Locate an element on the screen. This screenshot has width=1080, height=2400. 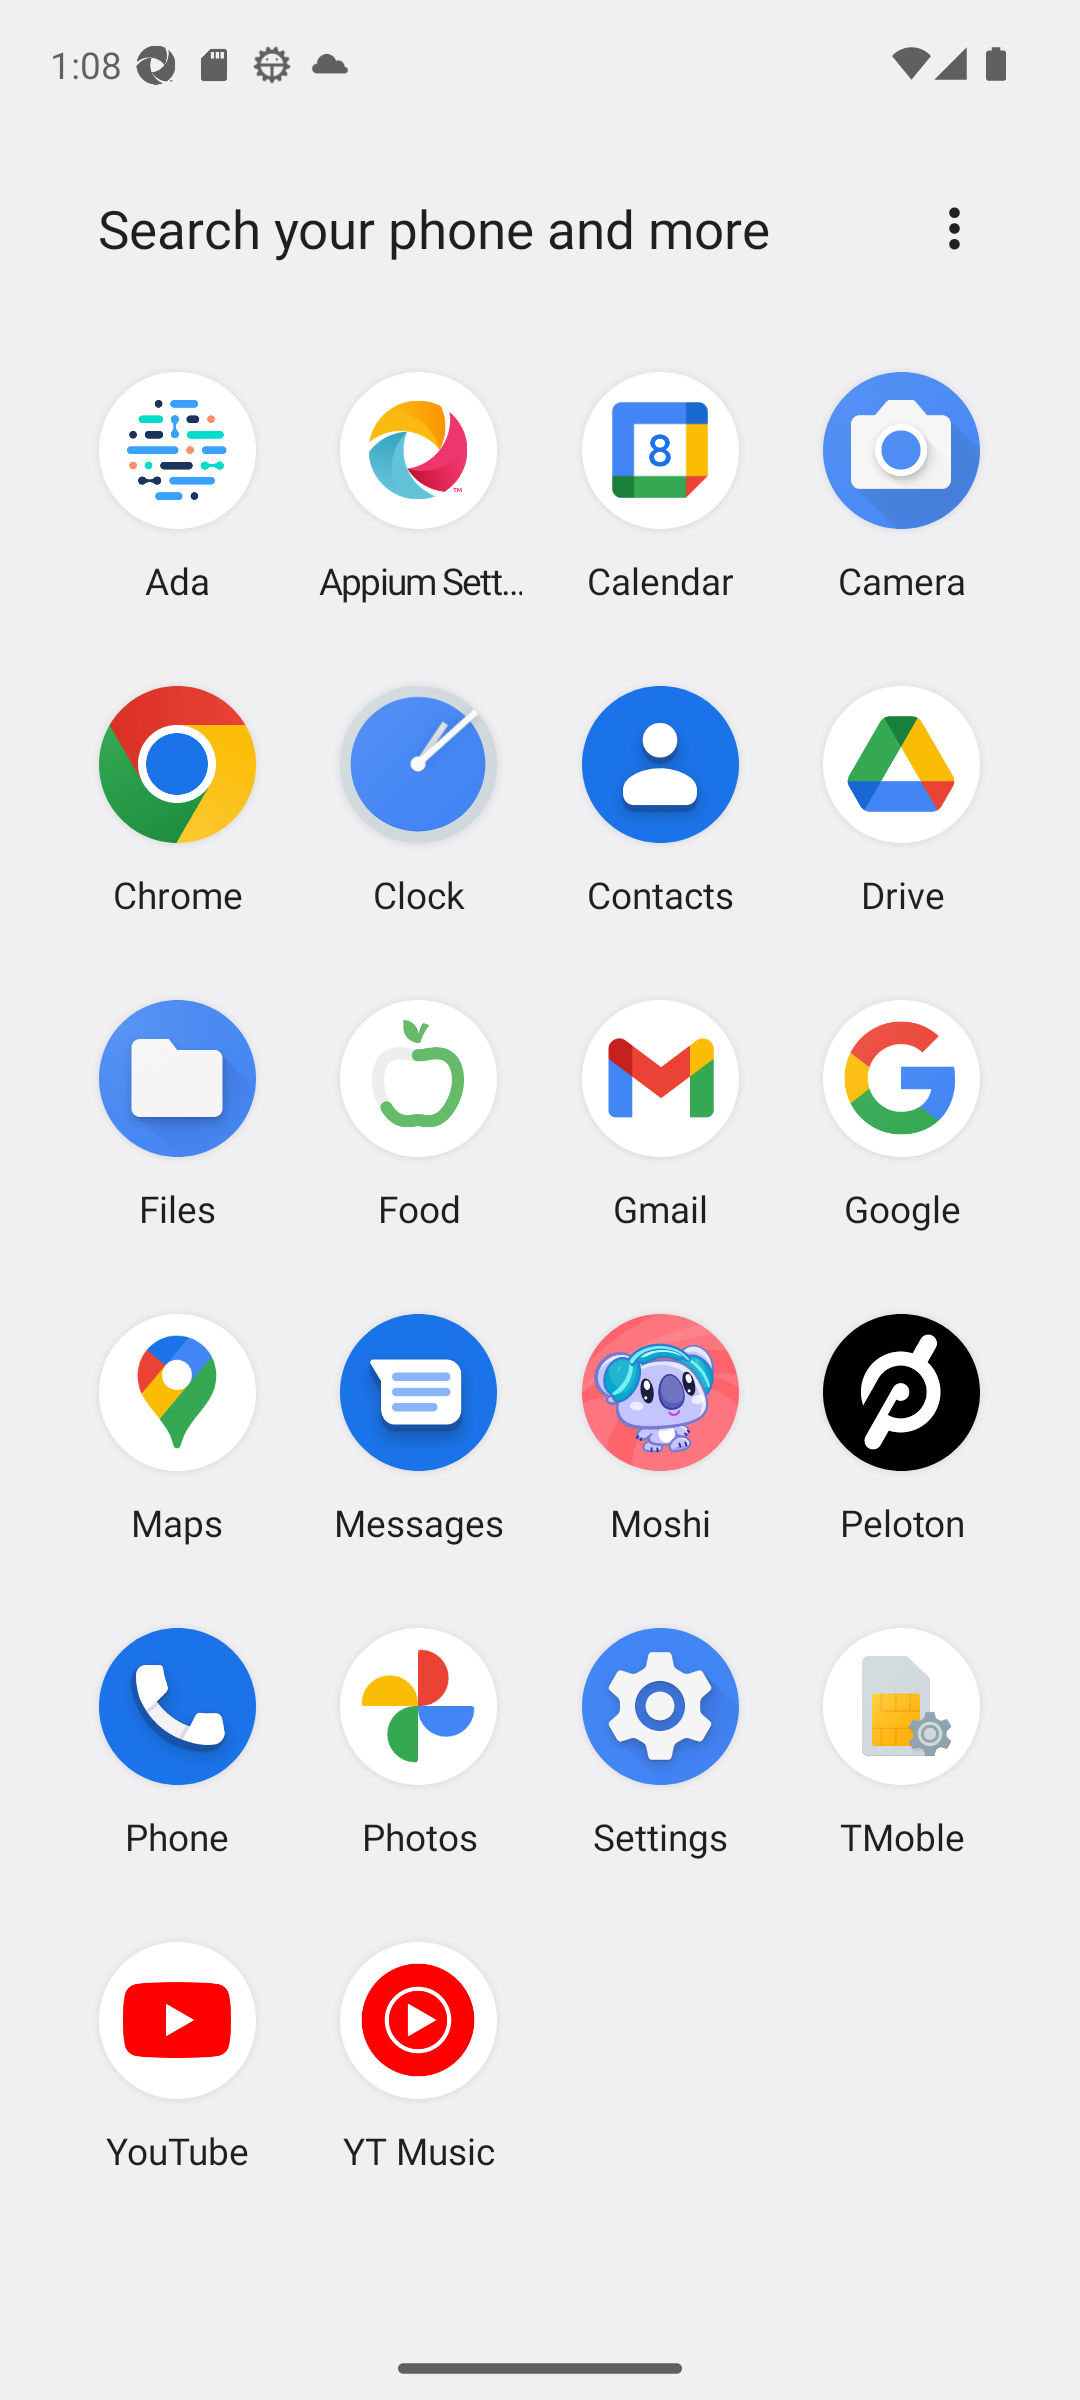
Ada is located at coordinates (178, 486).